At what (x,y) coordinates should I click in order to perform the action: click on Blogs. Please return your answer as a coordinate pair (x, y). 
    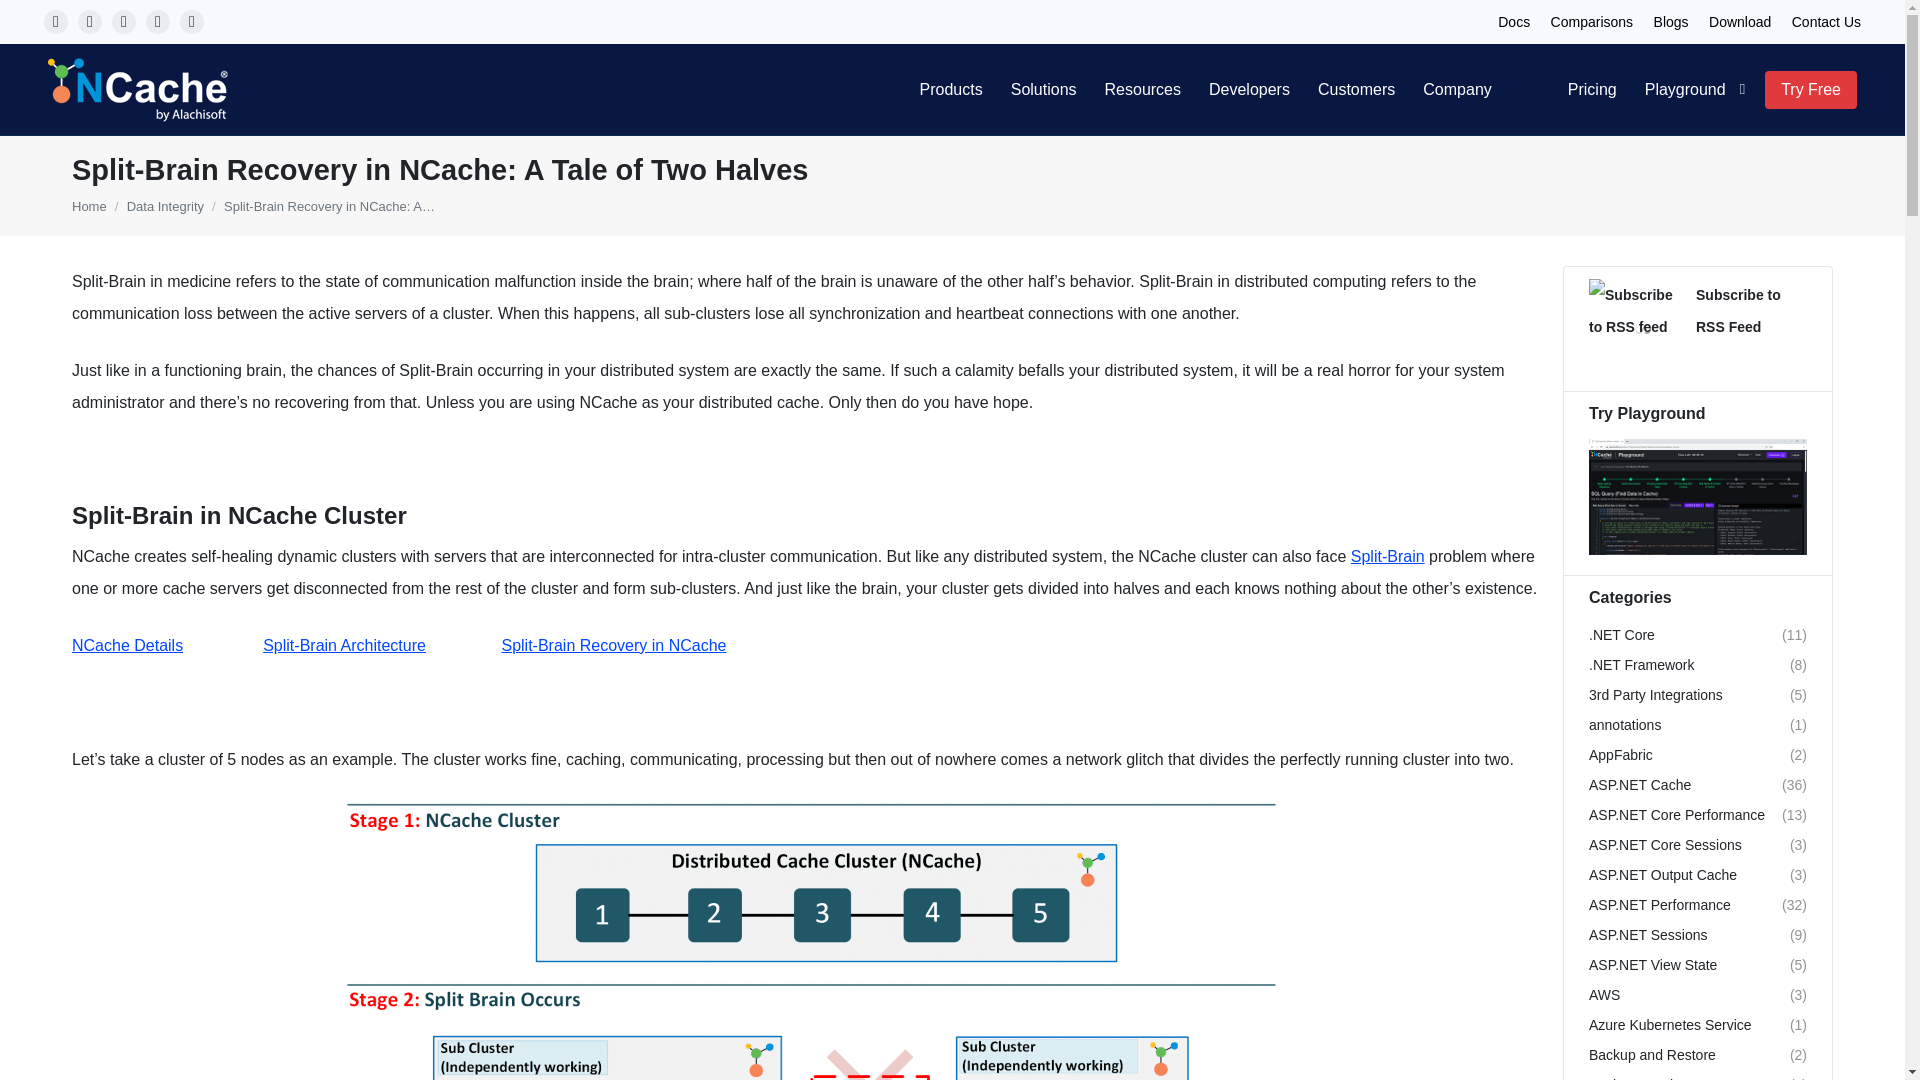
    Looking at the image, I should click on (1671, 22).